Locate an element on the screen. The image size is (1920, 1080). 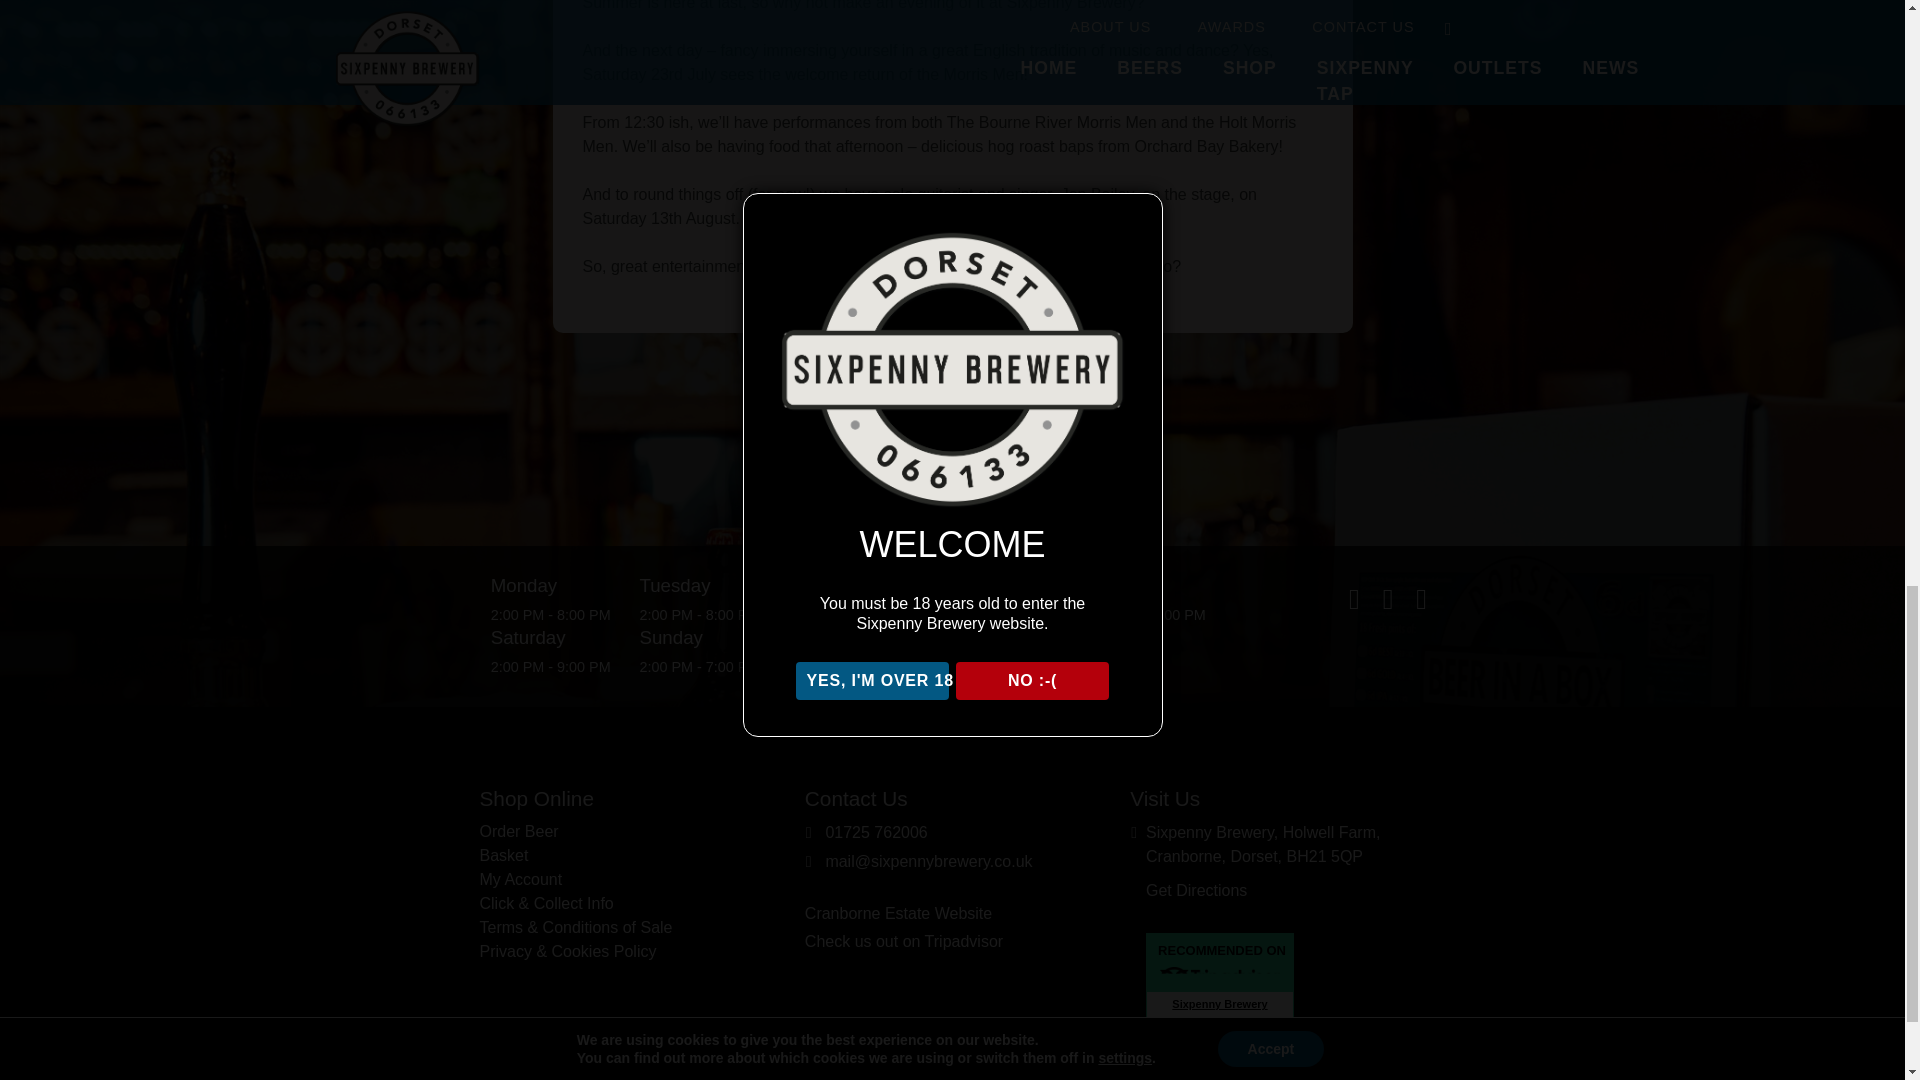
The Bourne River Morris Men is located at coordinates (1052, 122).